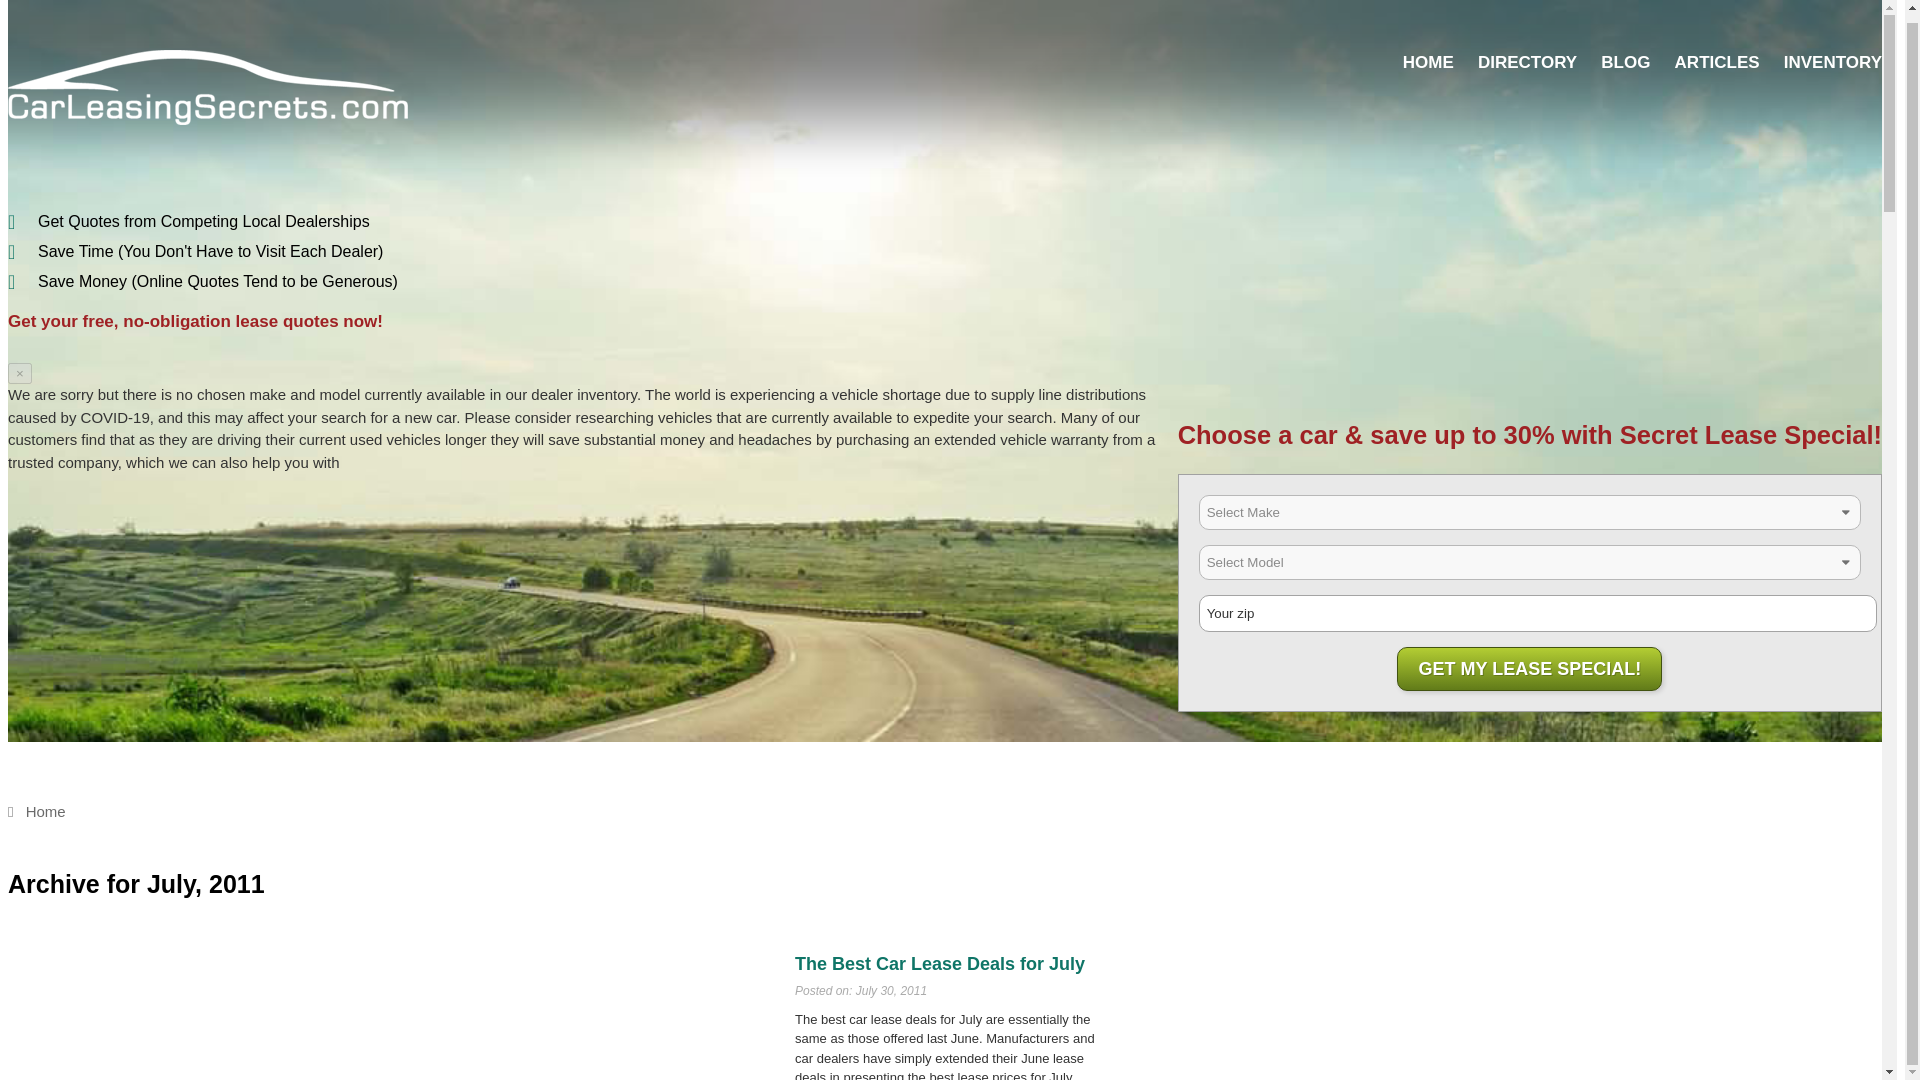  Describe the element at coordinates (939, 964) in the screenshot. I see `The Best Car Lease Deals for July` at that location.